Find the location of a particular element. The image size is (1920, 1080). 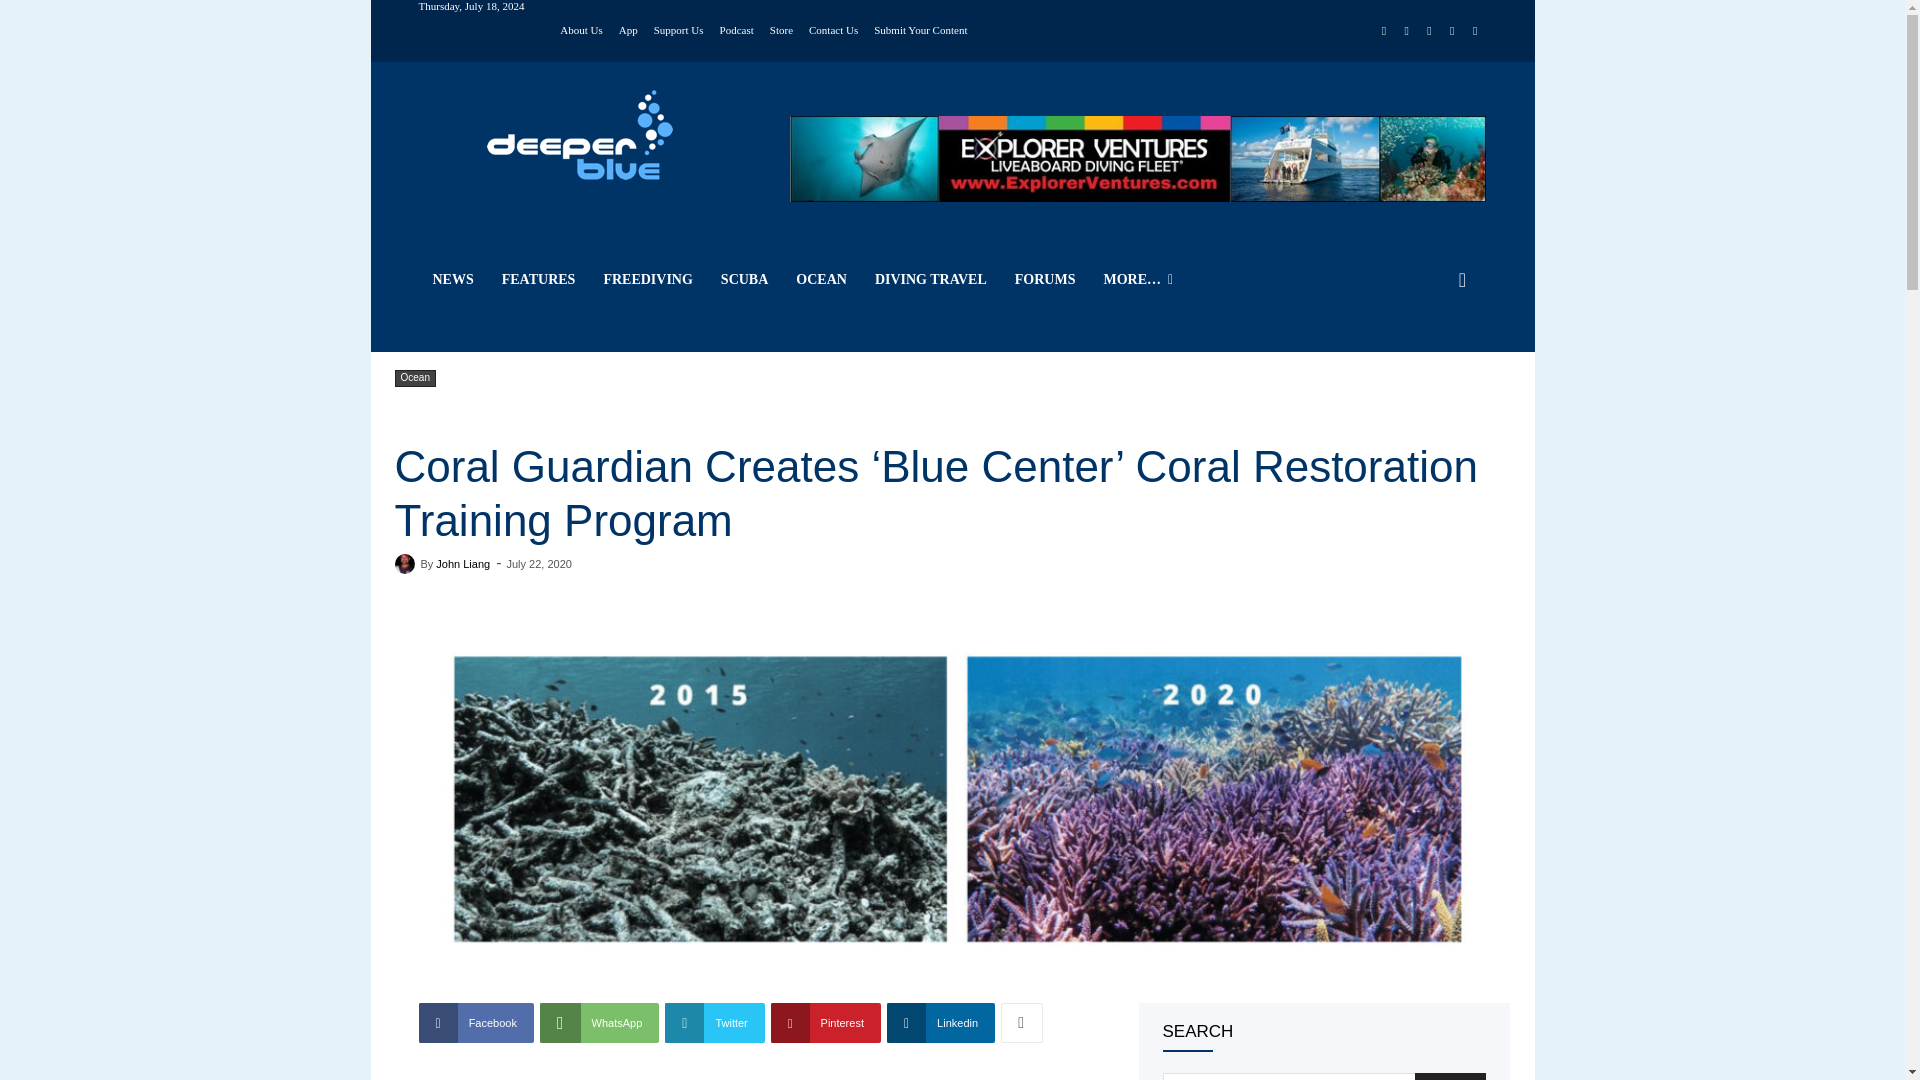

Support Us is located at coordinates (679, 28).